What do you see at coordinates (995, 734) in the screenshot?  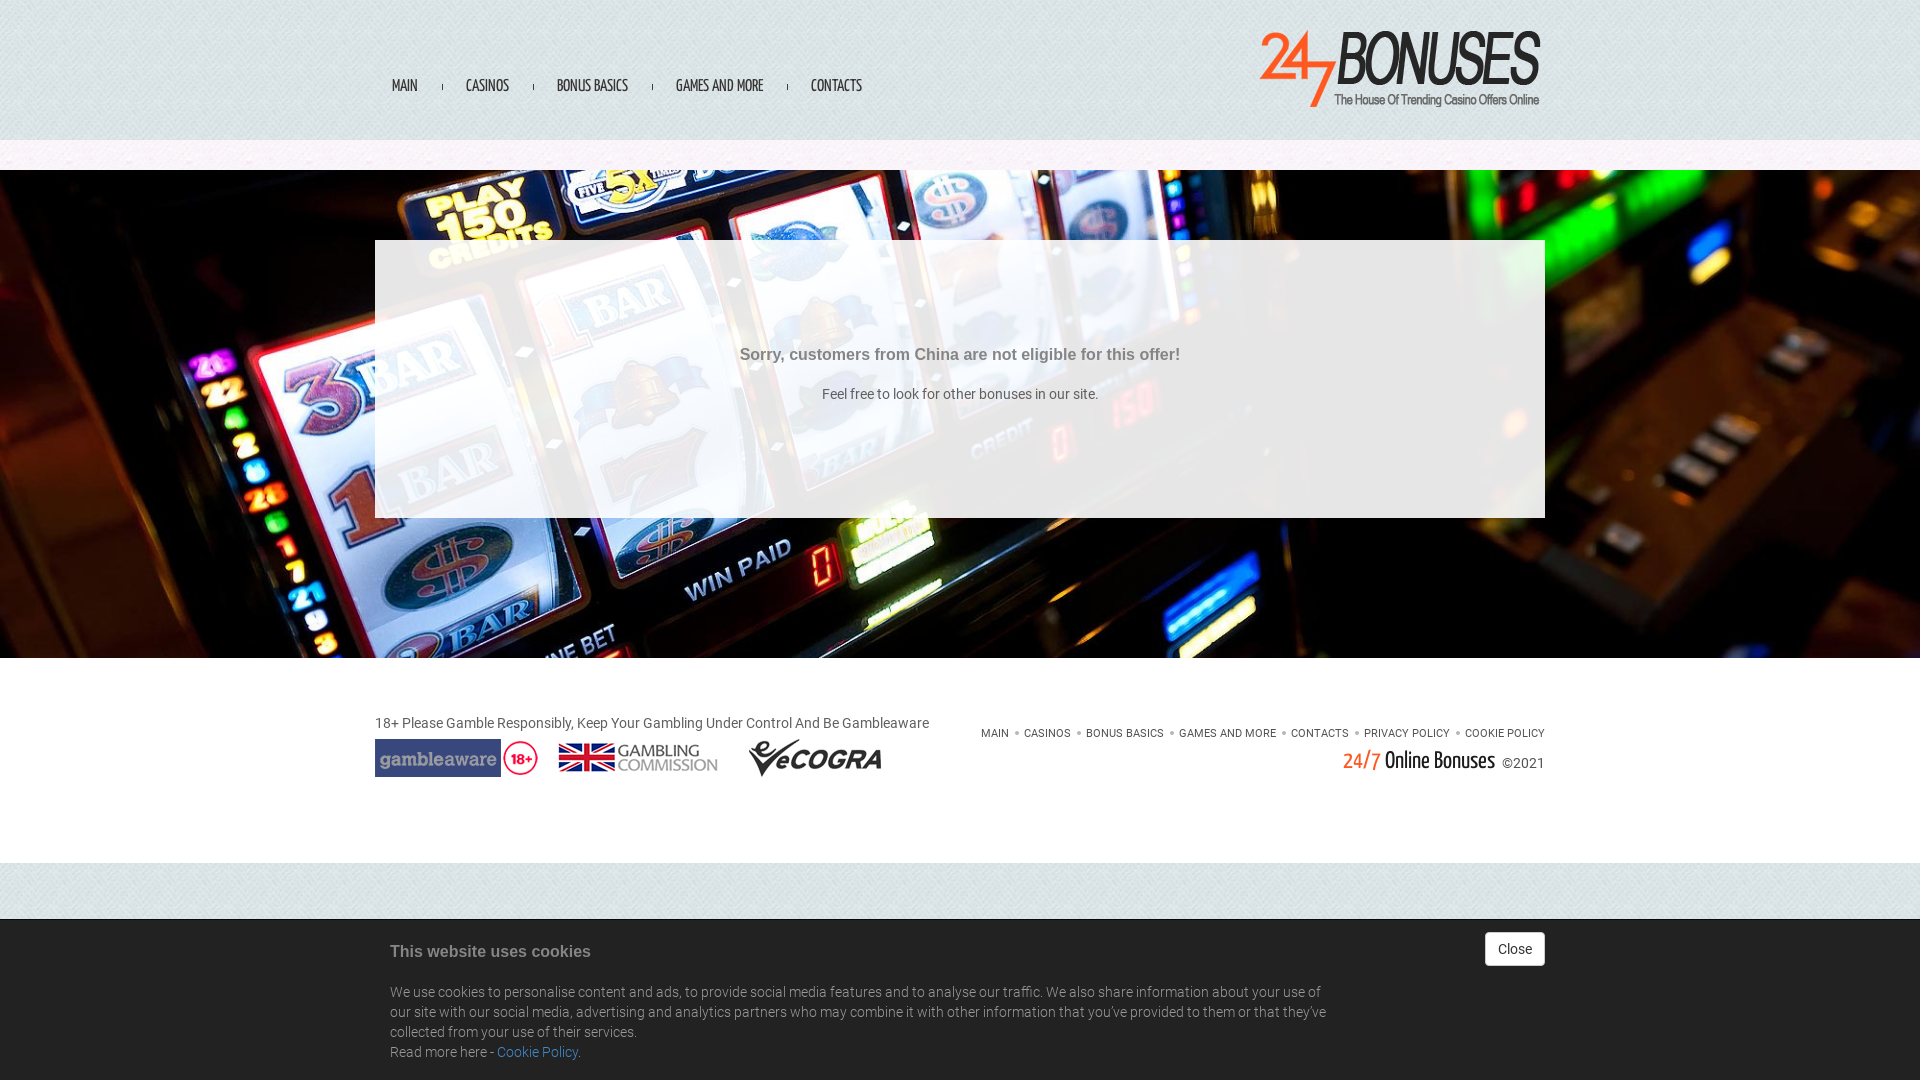 I see `MAIN` at bounding box center [995, 734].